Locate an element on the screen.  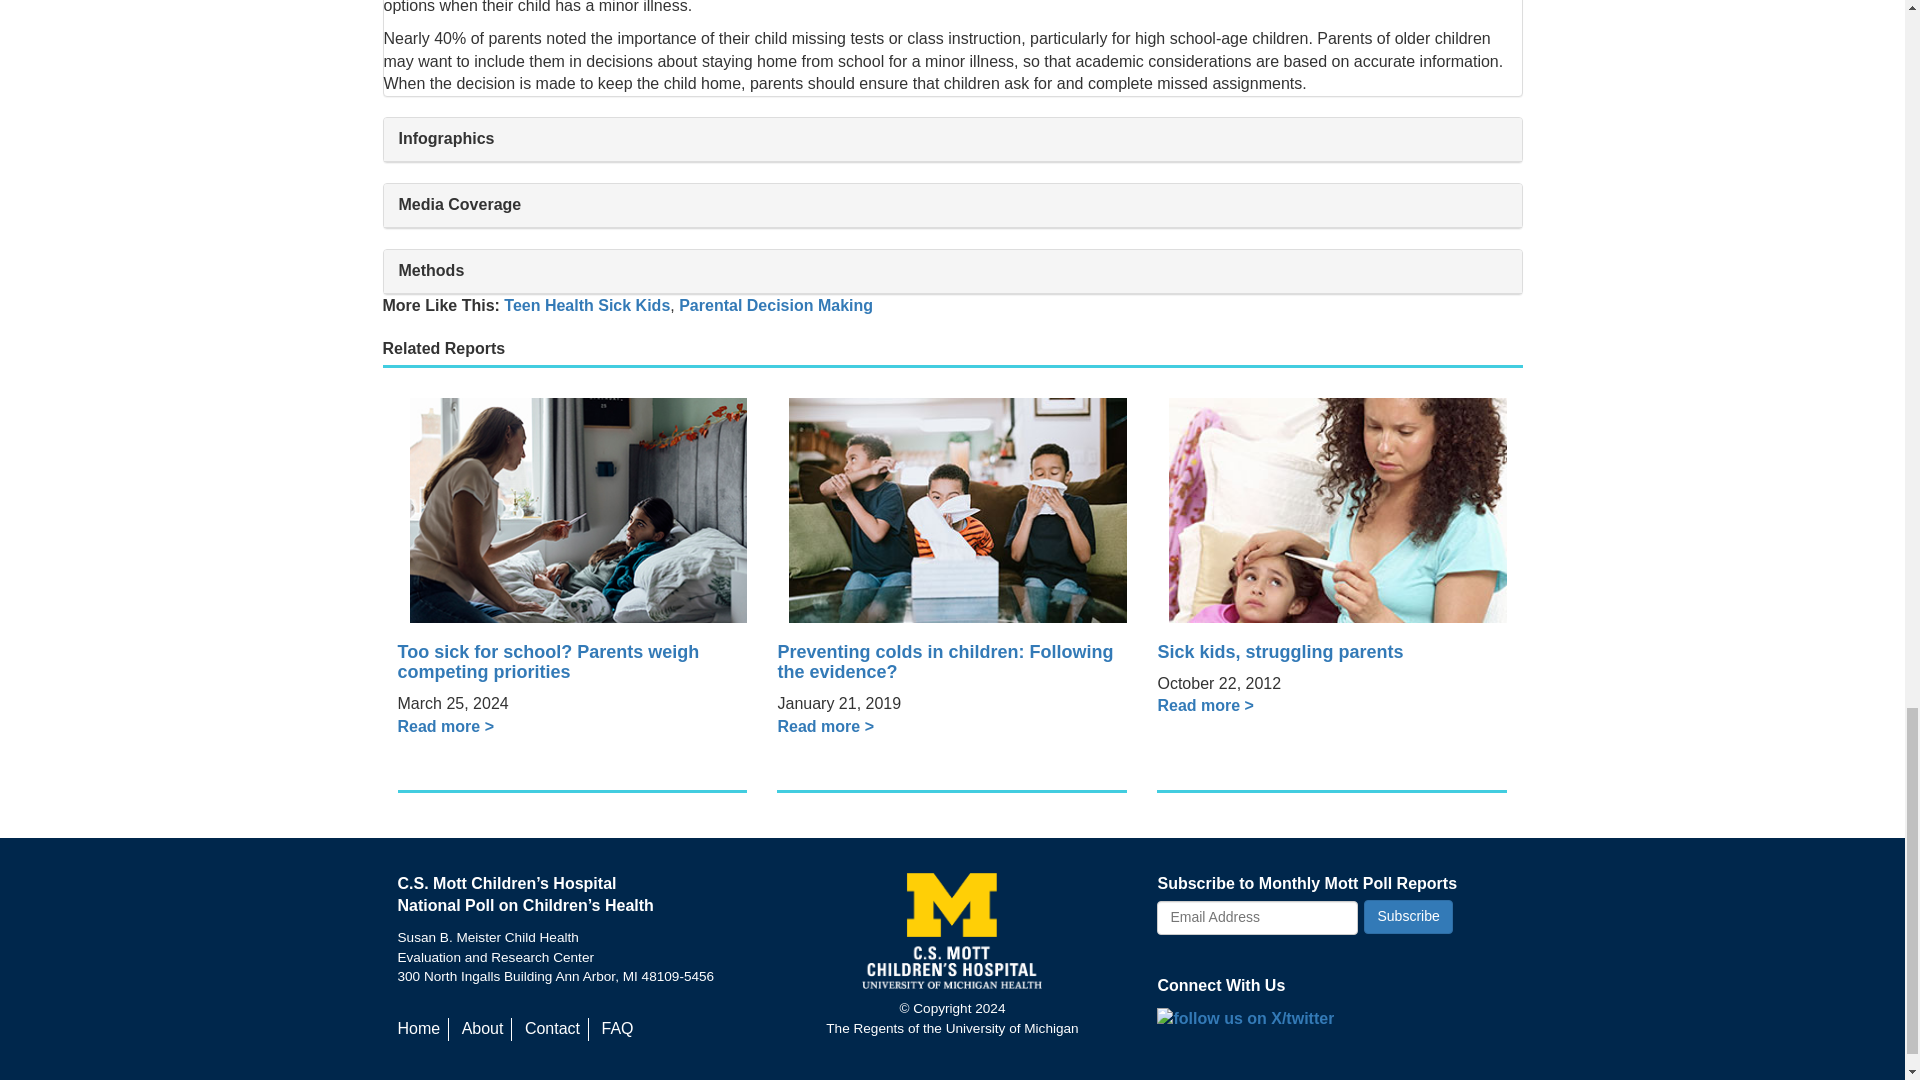
Media Coverage is located at coordinates (953, 204).